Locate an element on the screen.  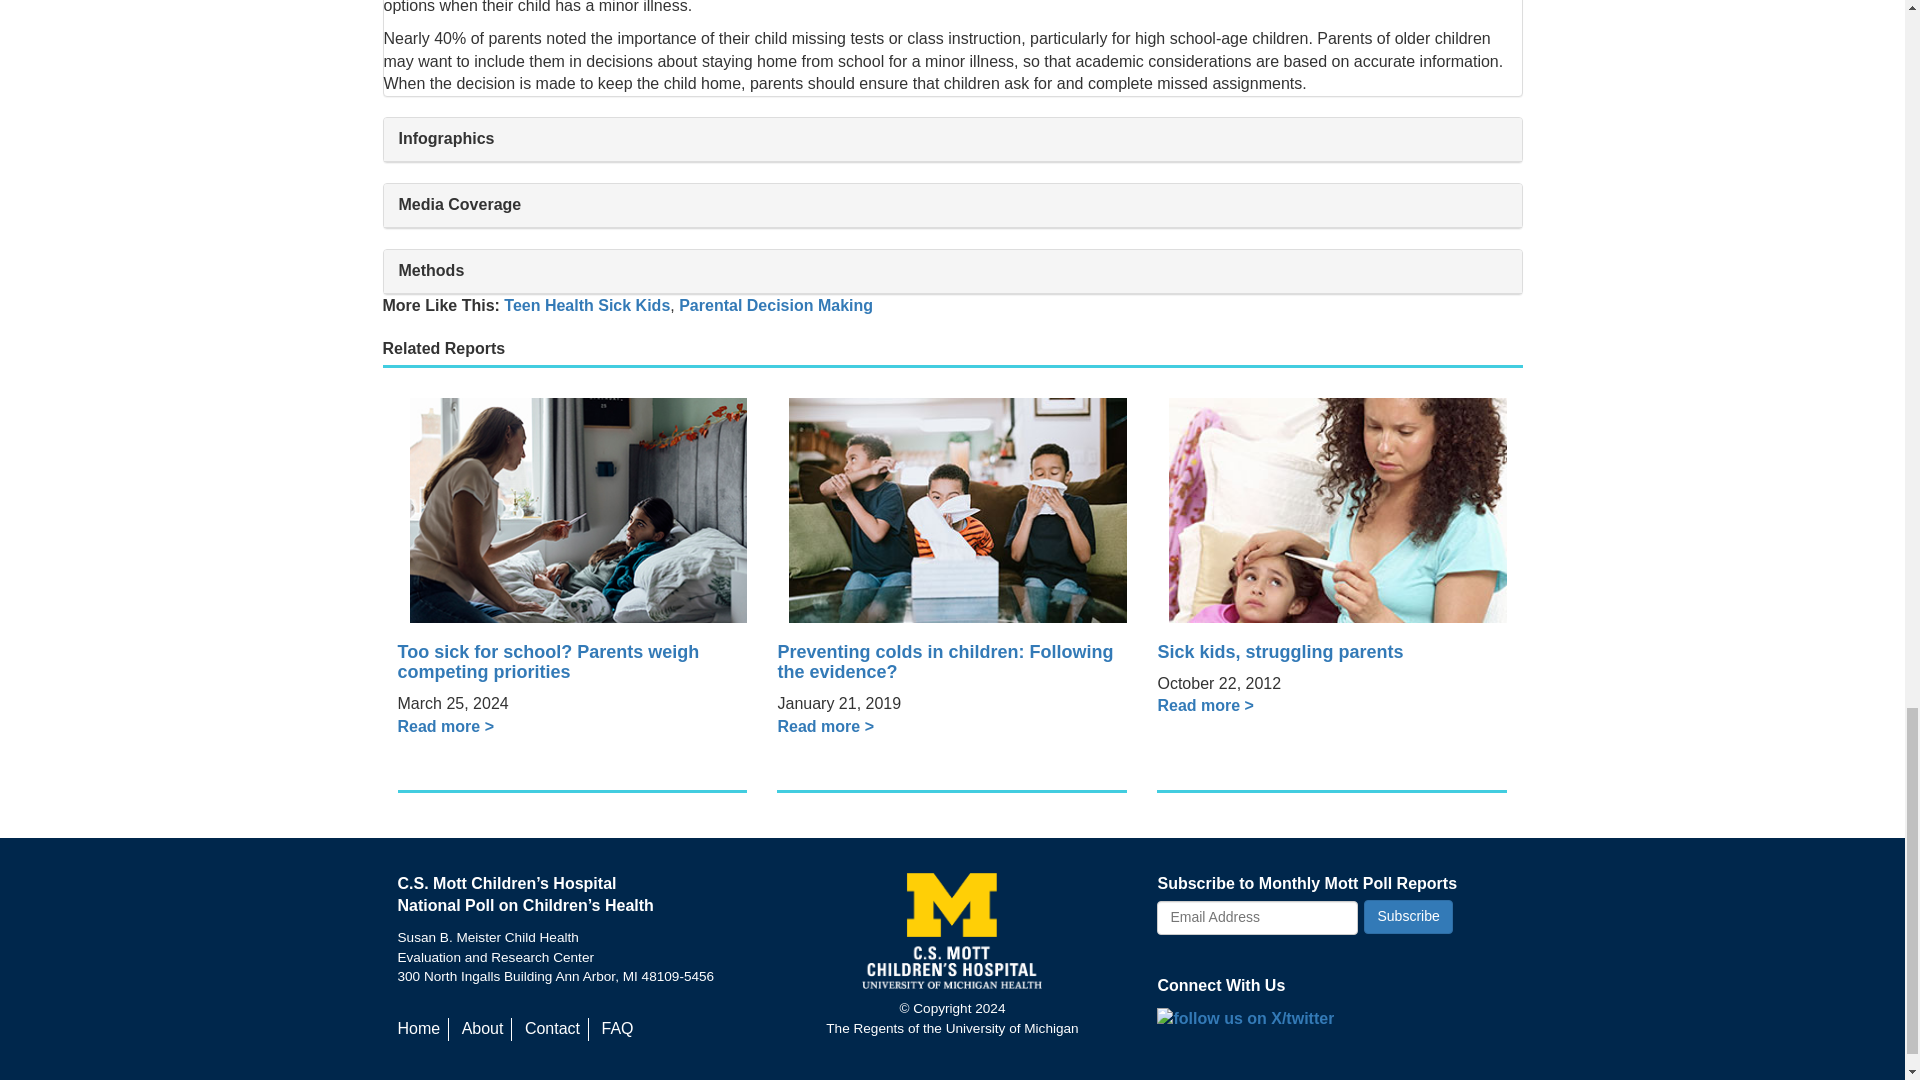
Media Coverage is located at coordinates (953, 204).